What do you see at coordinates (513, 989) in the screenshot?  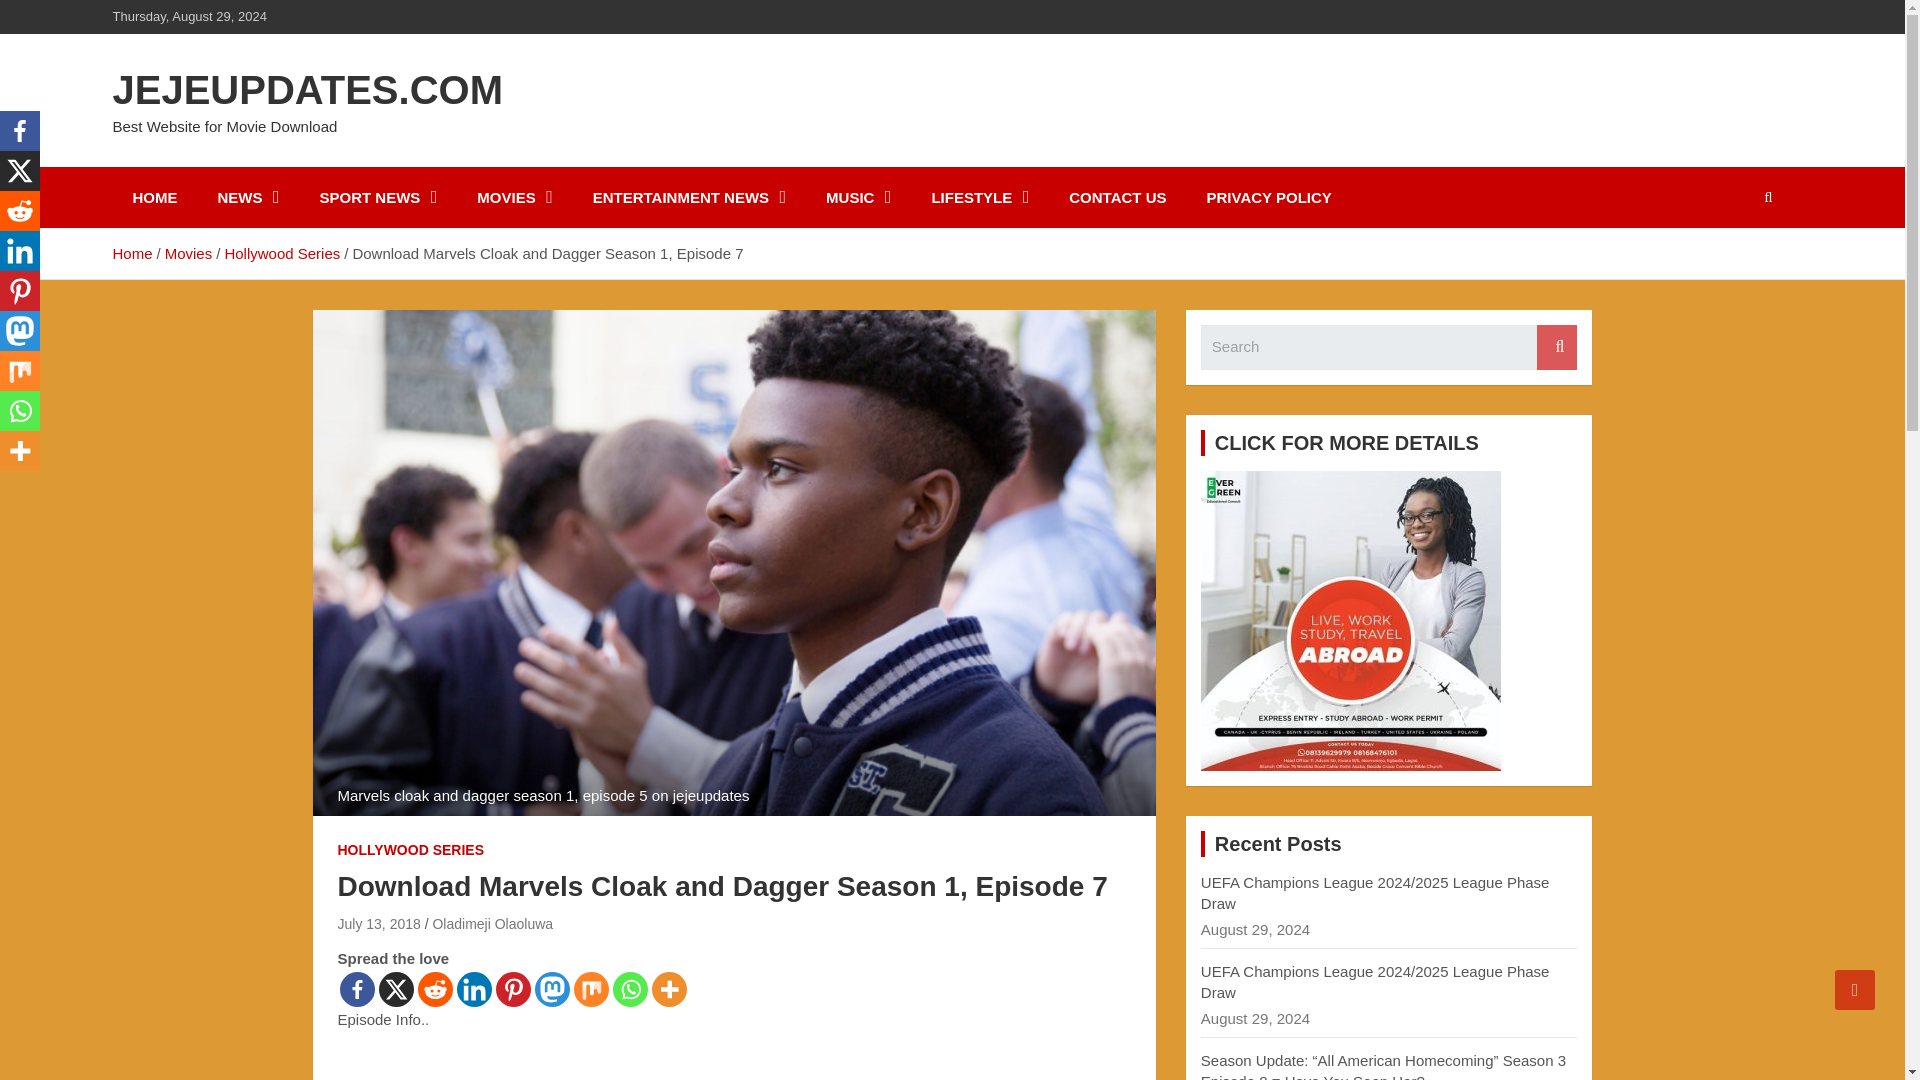 I see `Pinterest` at bounding box center [513, 989].